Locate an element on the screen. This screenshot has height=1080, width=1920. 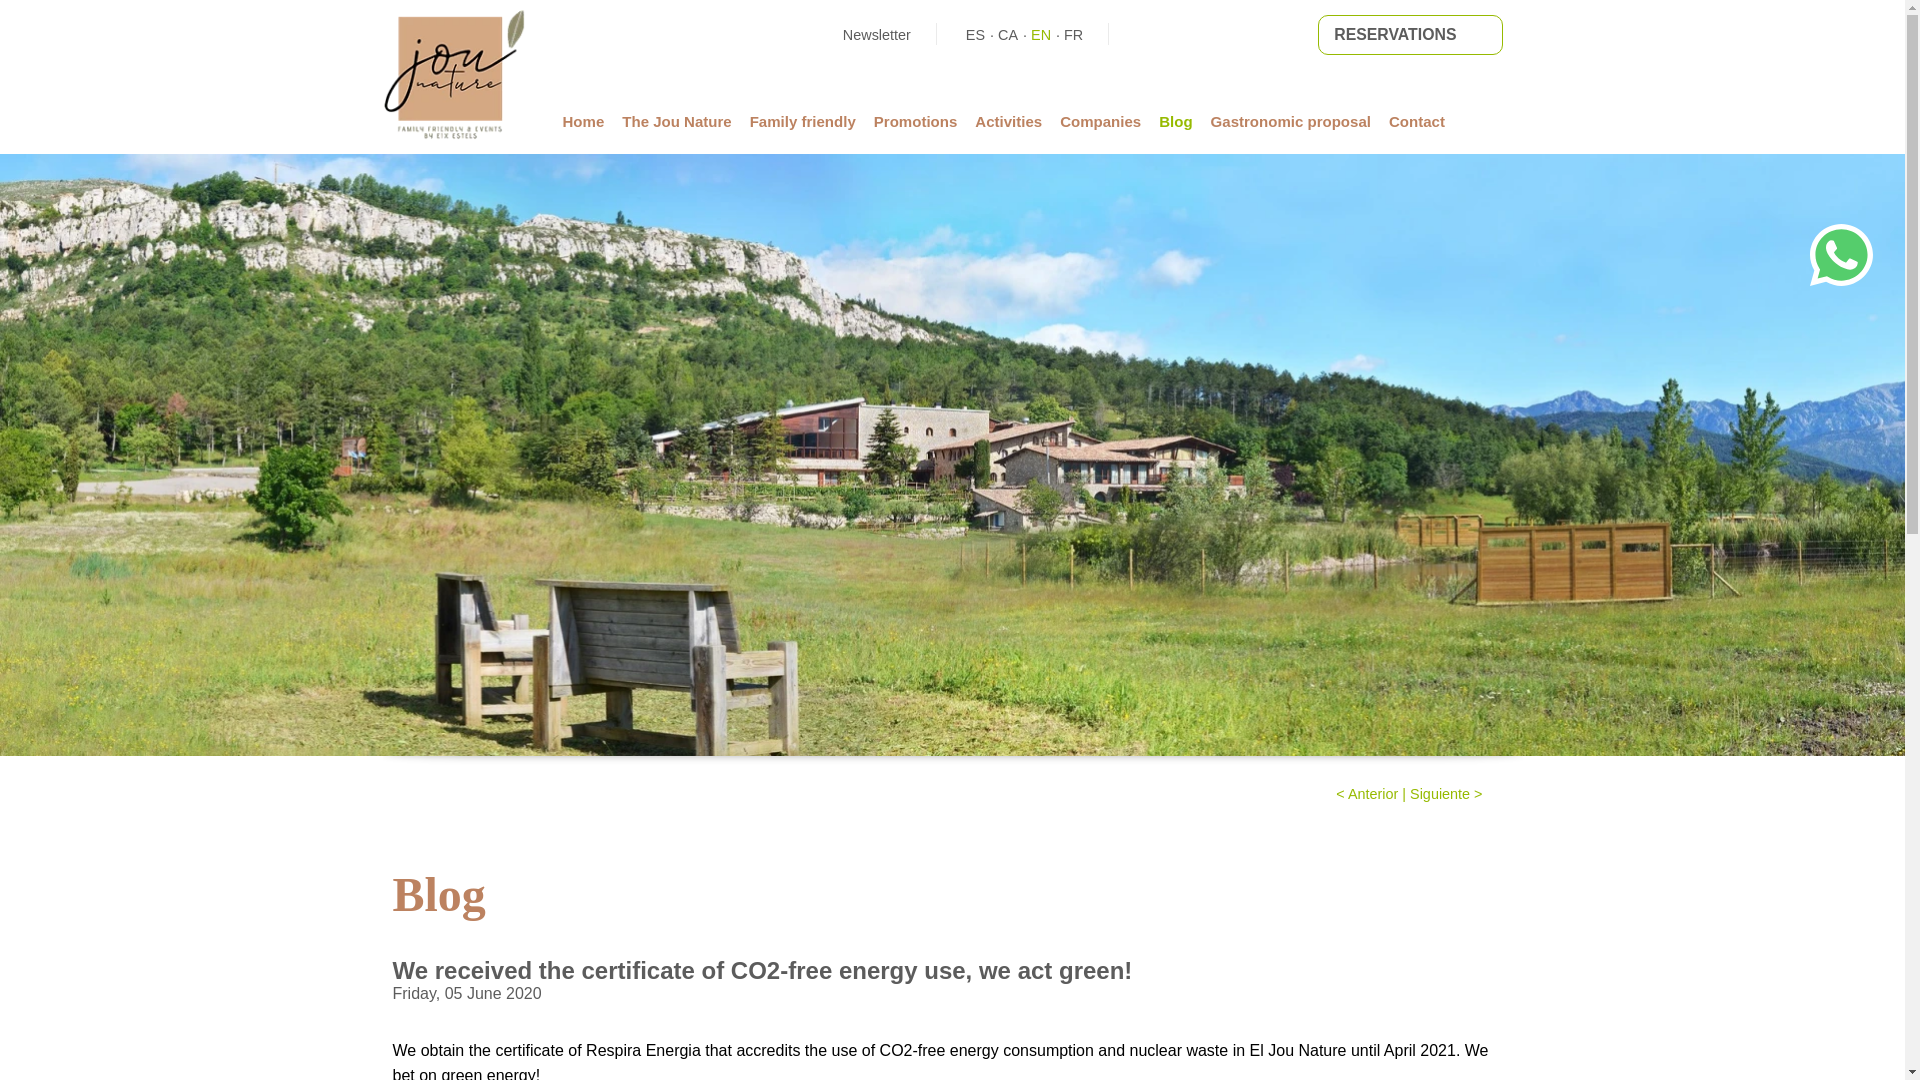
Gastronomic proposal is located at coordinates (1300, 121).